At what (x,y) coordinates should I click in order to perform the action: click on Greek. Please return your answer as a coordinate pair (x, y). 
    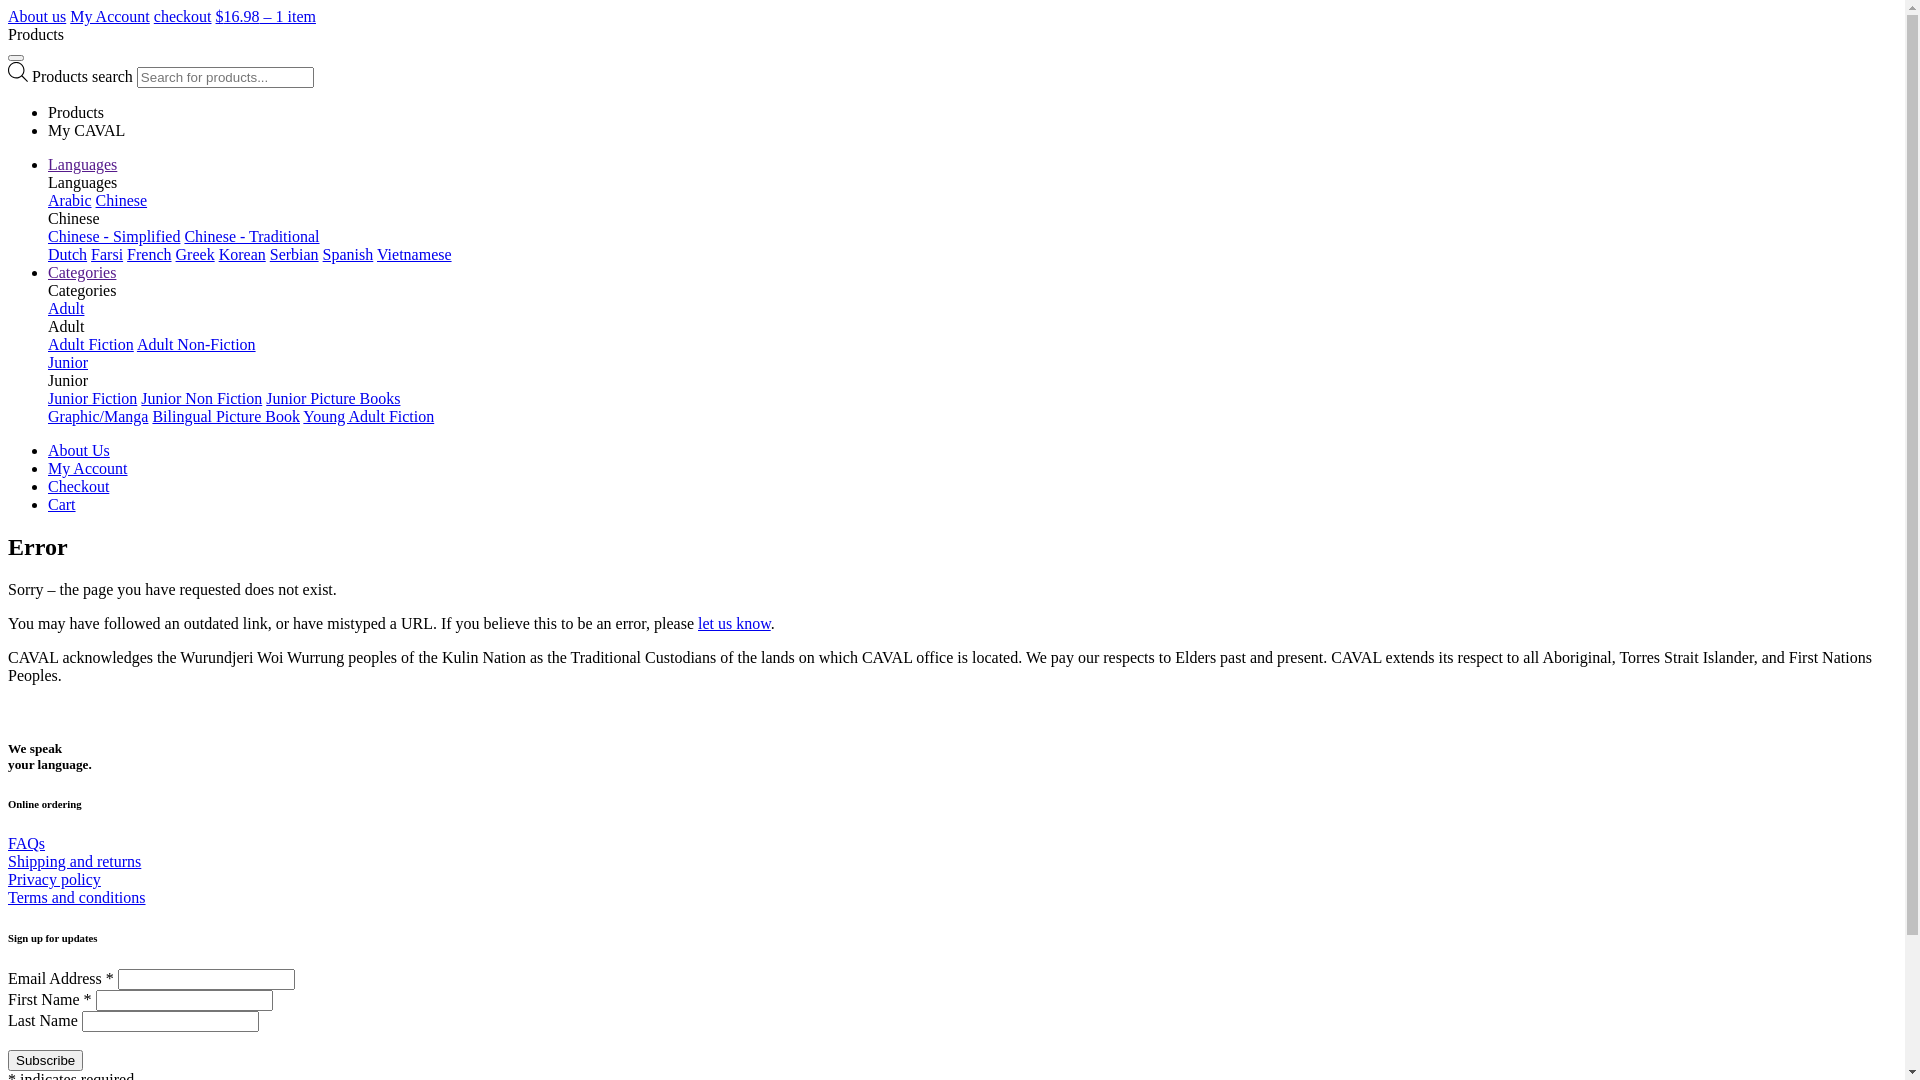
    Looking at the image, I should click on (196, 254).